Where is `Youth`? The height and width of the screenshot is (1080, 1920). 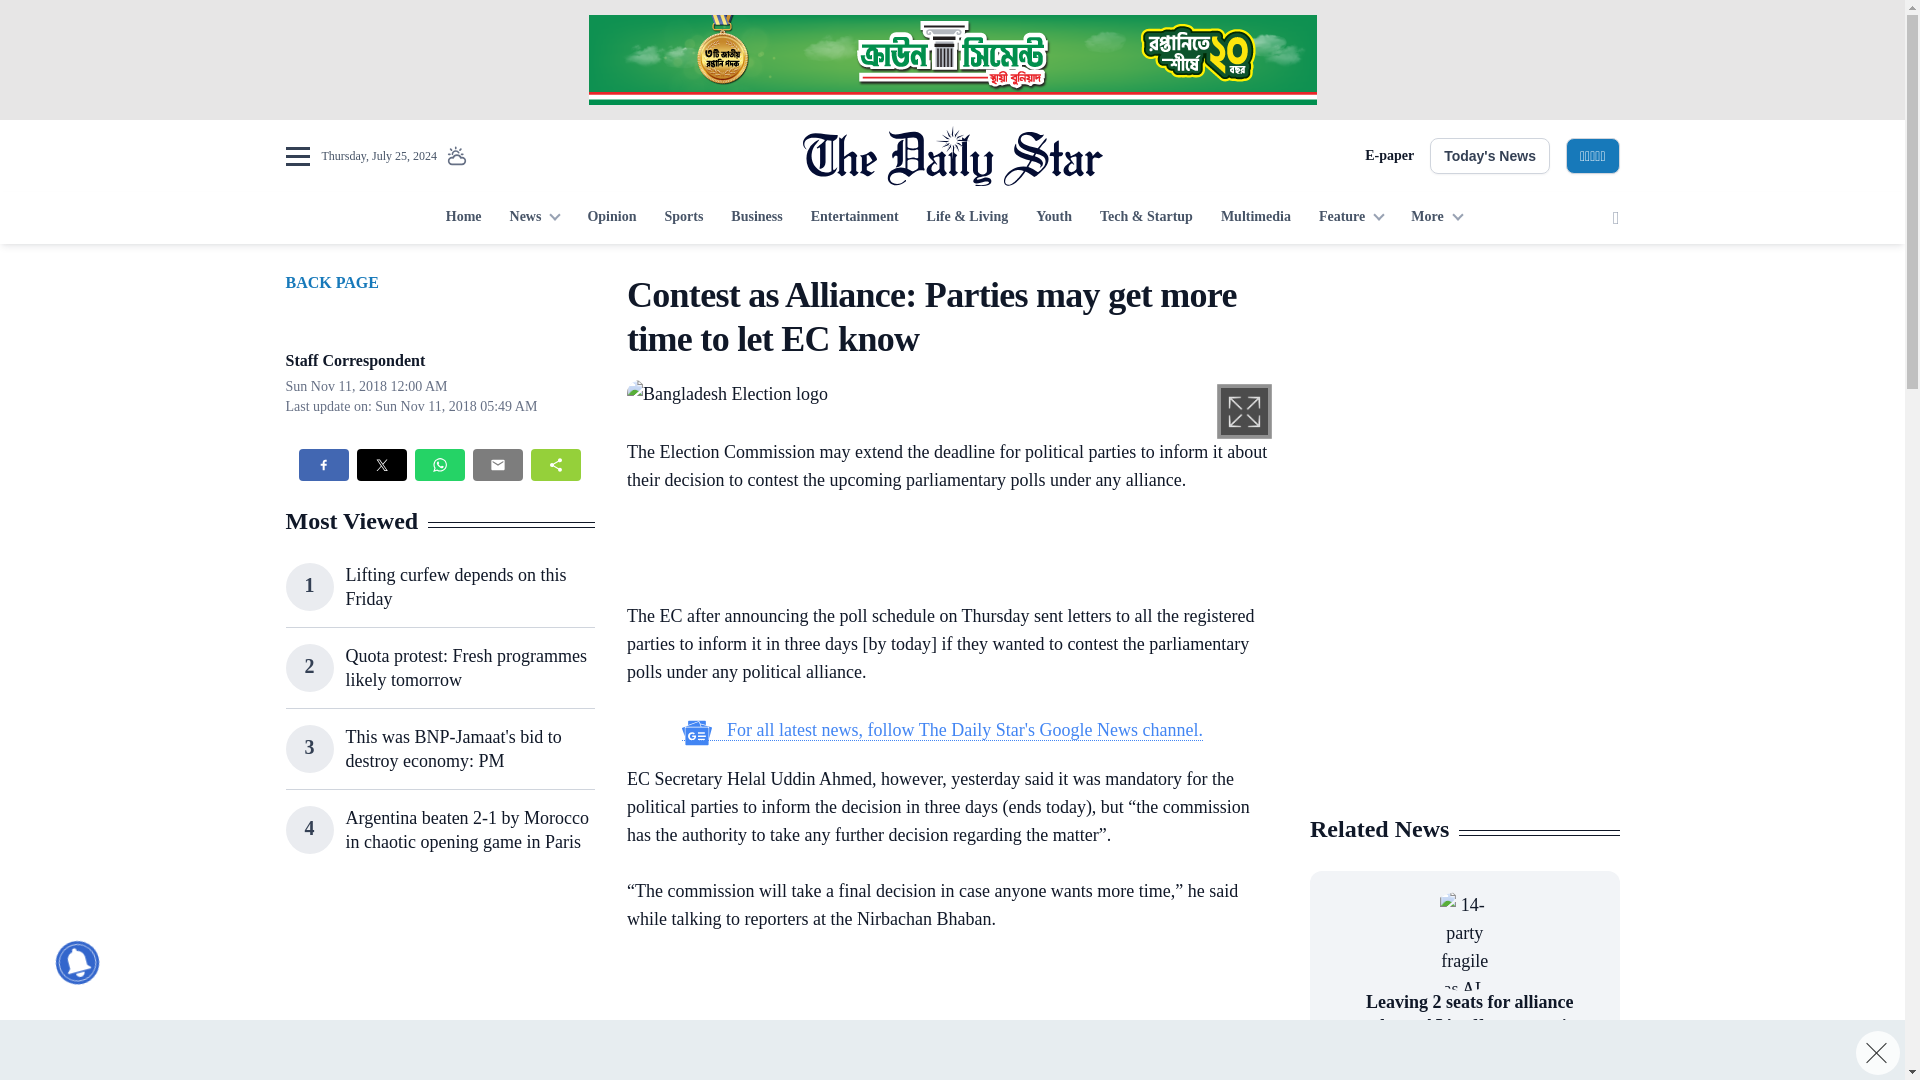 Youth is located at coordinates (1054, 218).